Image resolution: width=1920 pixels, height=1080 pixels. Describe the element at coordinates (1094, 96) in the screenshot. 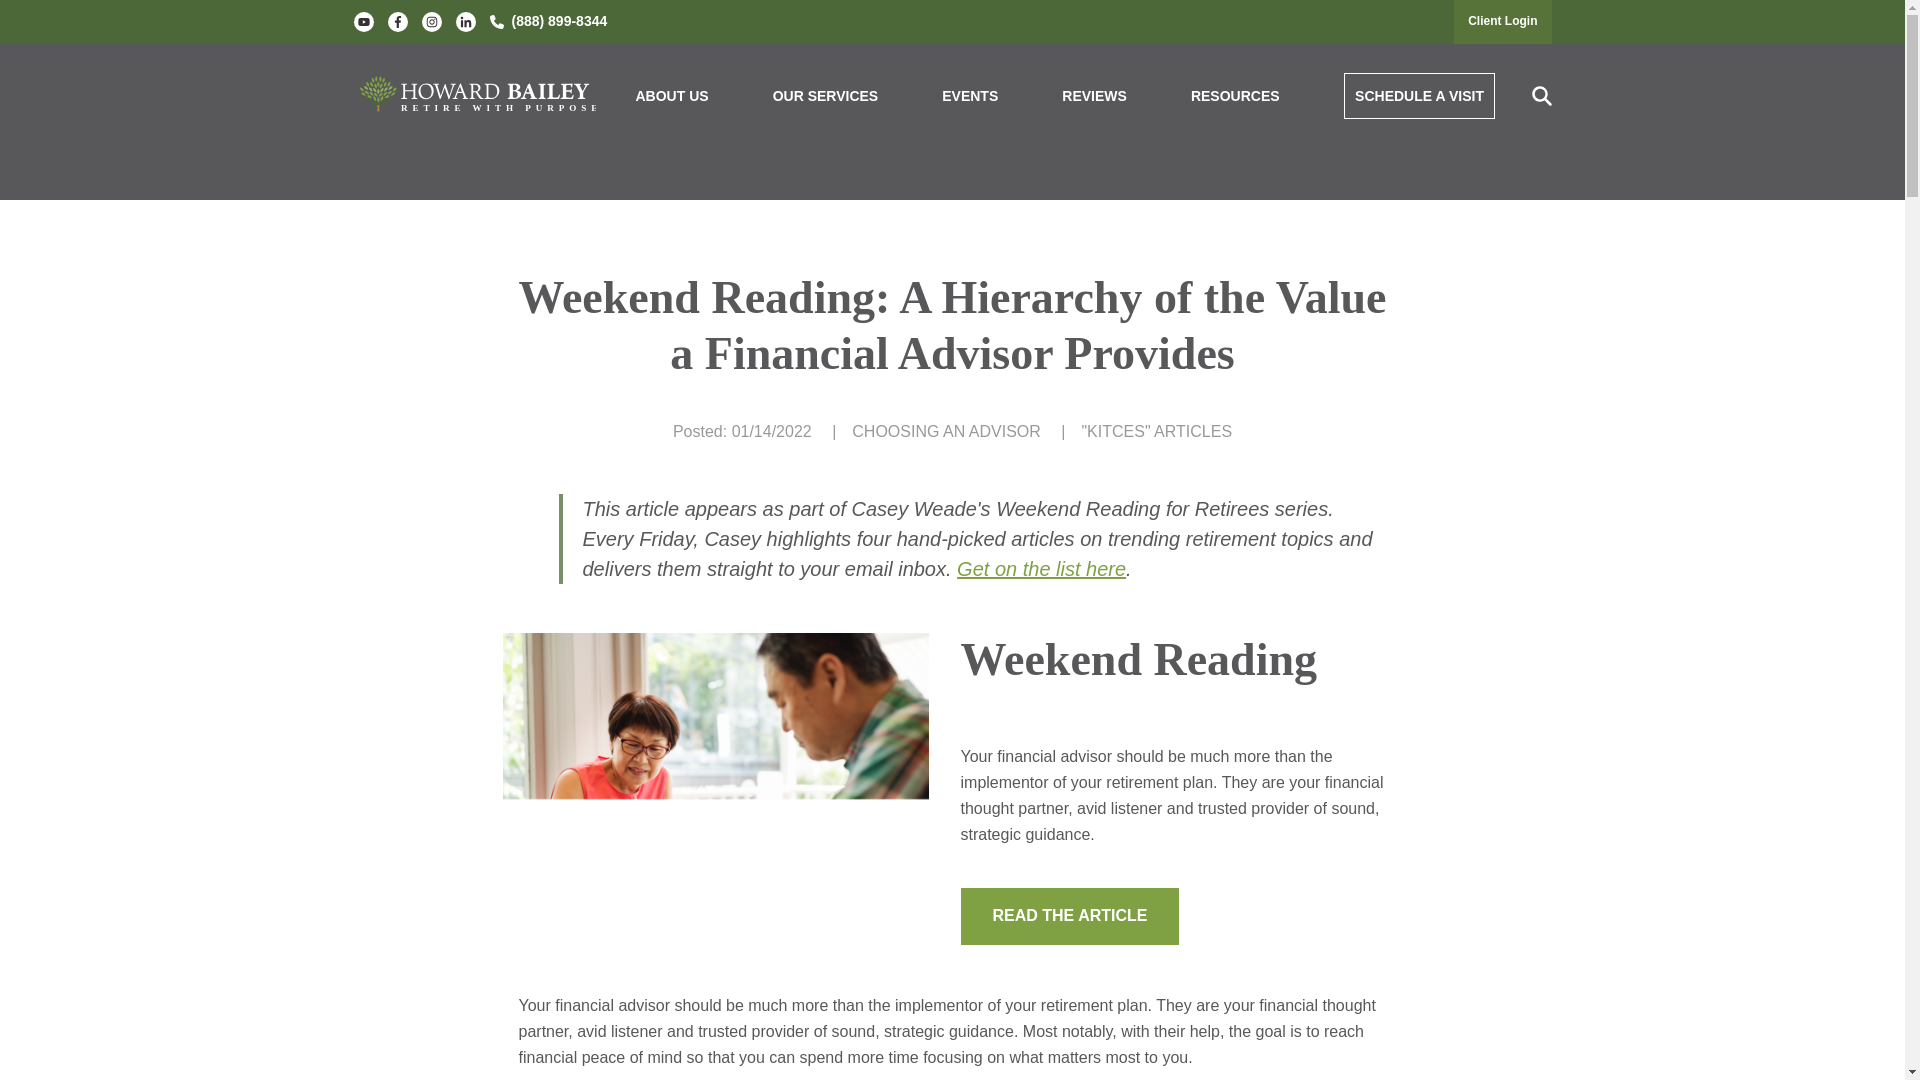

I see `REVIEWS` at that location.